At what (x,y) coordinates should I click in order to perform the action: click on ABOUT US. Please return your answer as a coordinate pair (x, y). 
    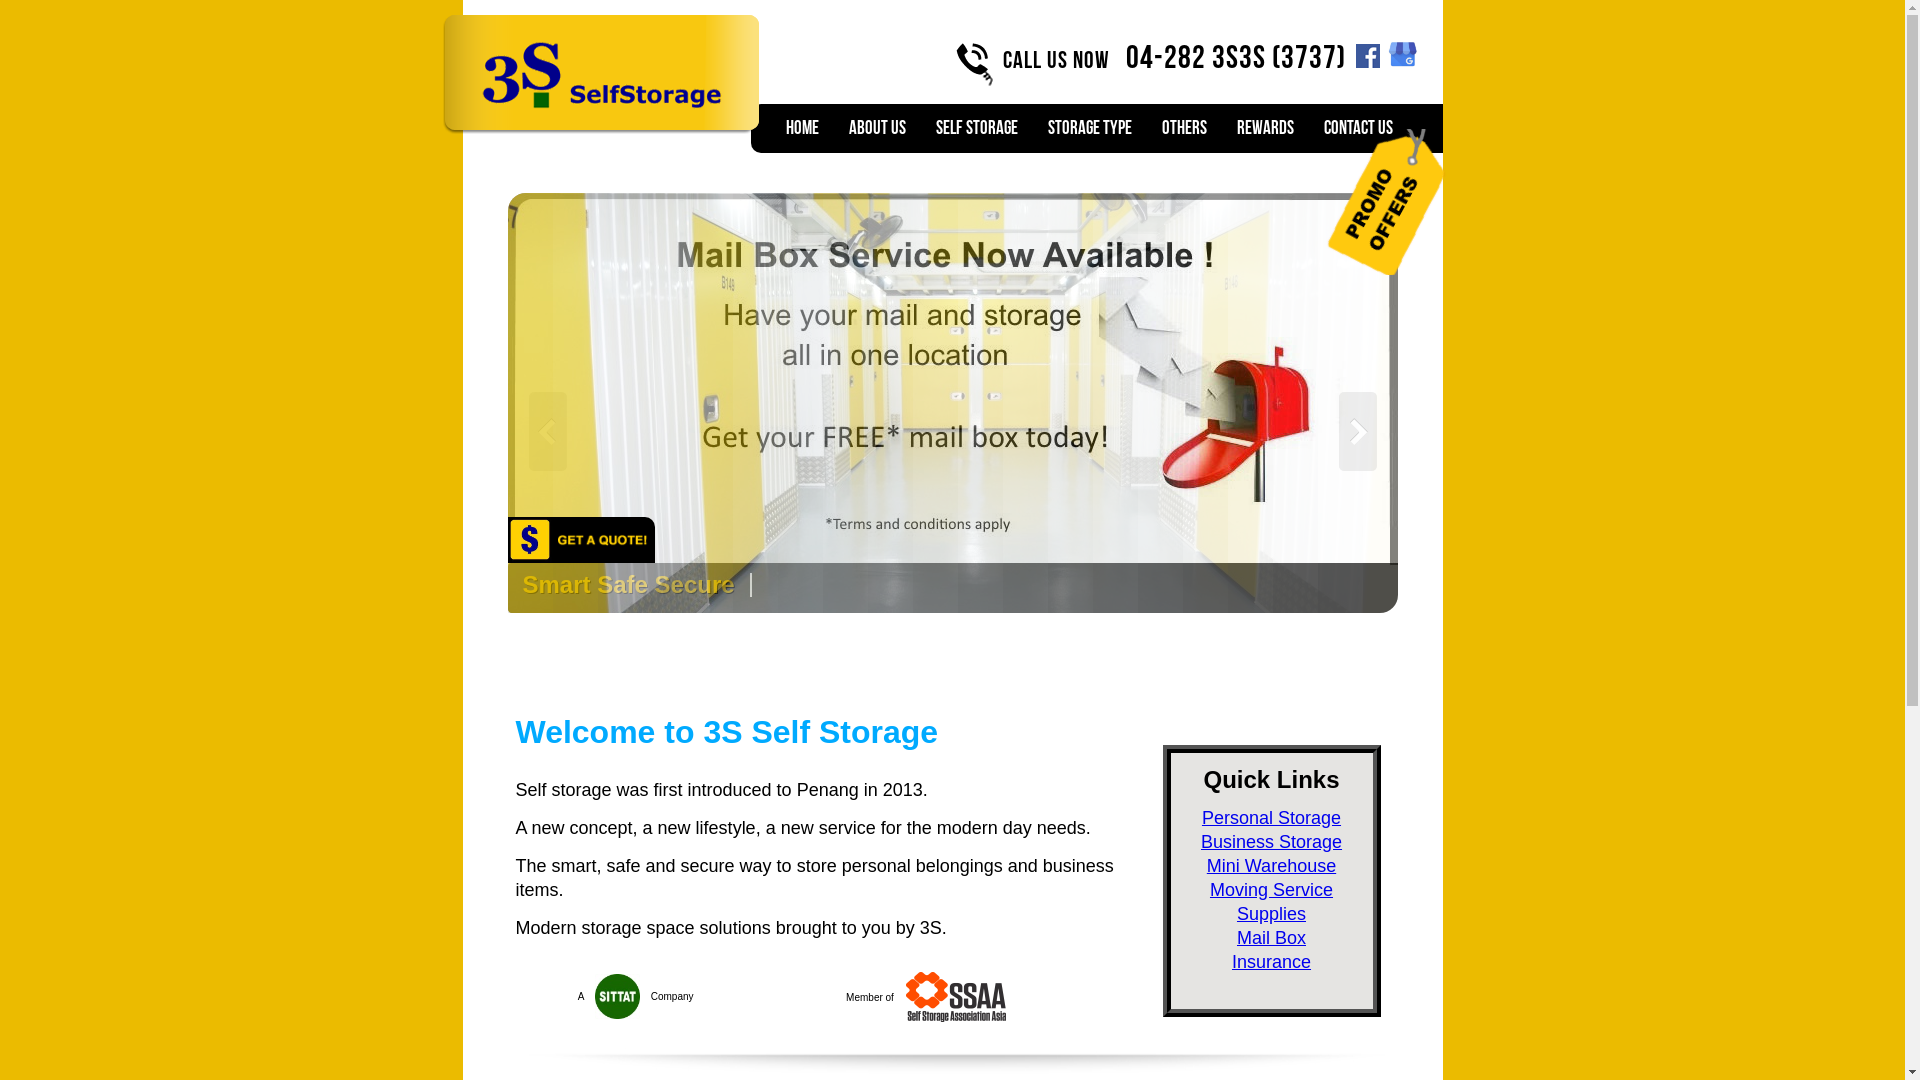
    Looking at the image, I should click on (876, 128).